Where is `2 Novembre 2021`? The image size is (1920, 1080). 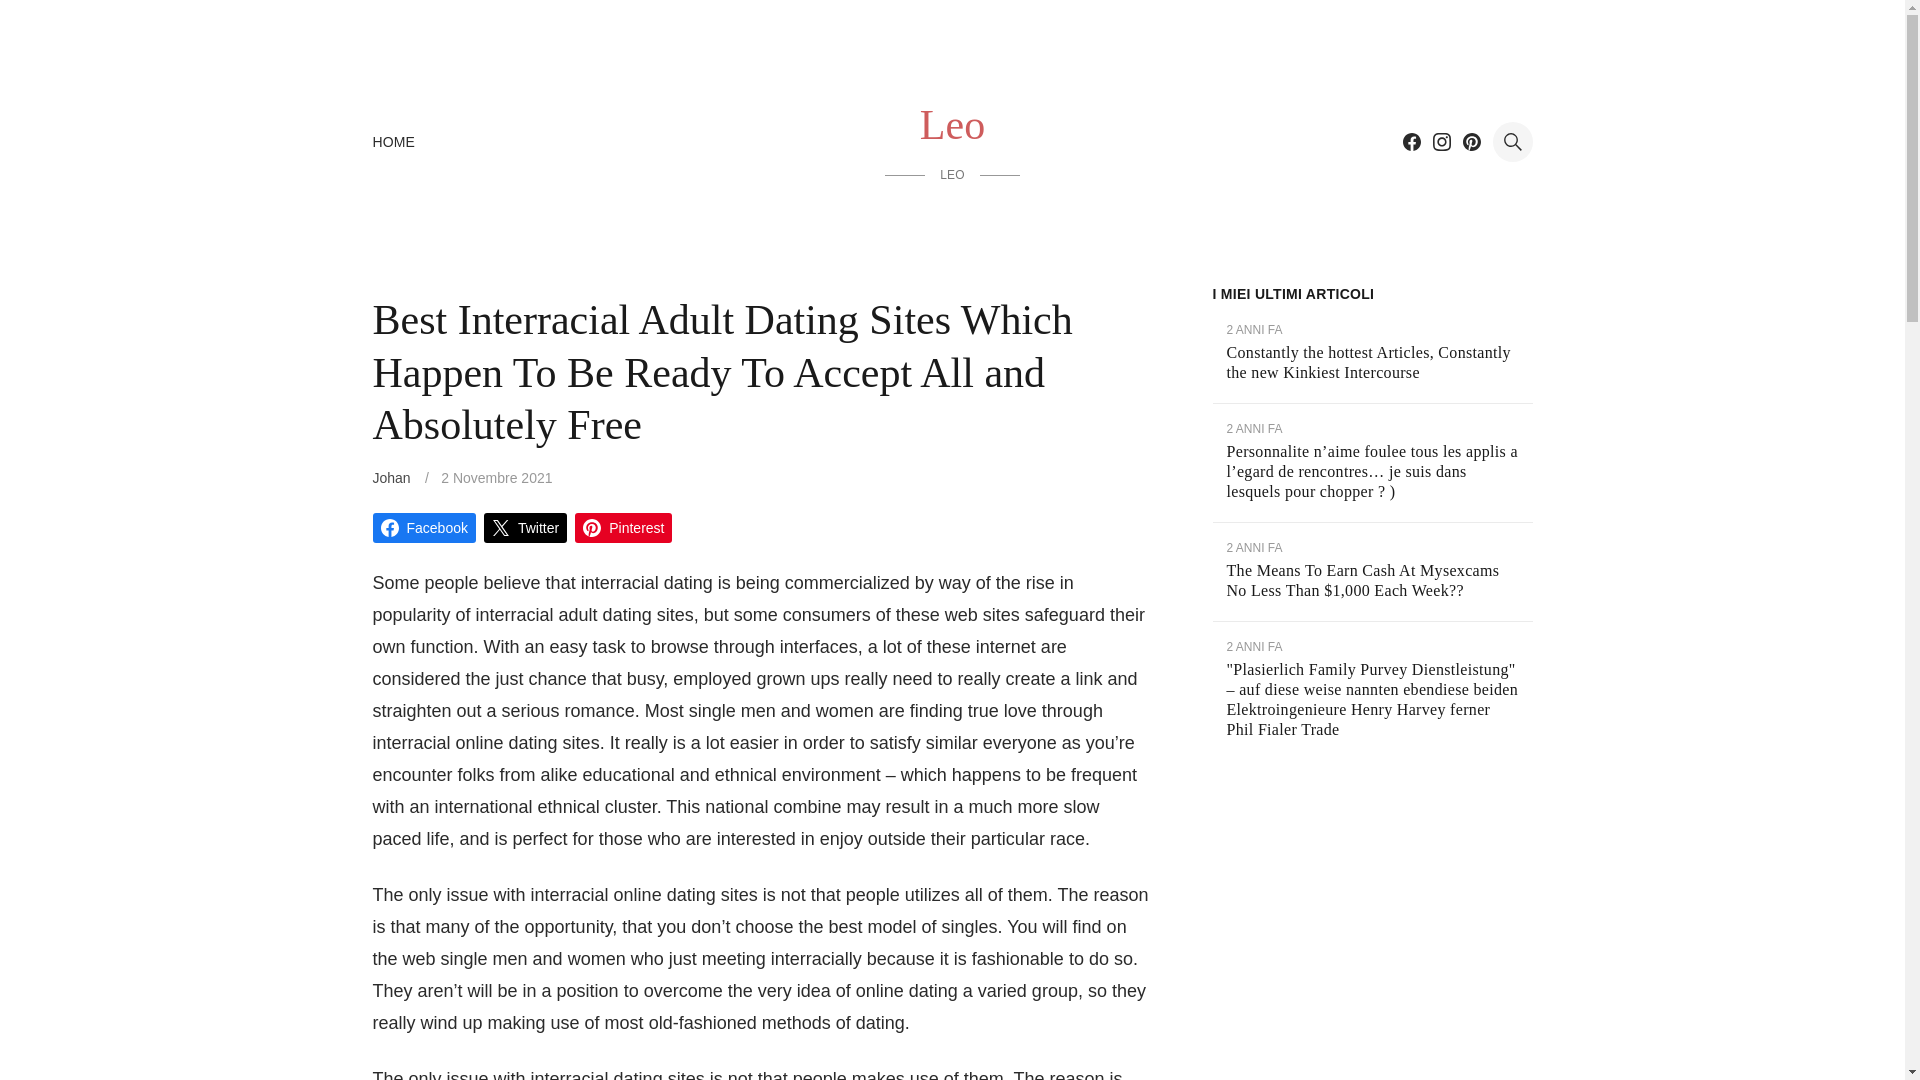
2 Novembre 2021 is located at coordinates (496, 478).